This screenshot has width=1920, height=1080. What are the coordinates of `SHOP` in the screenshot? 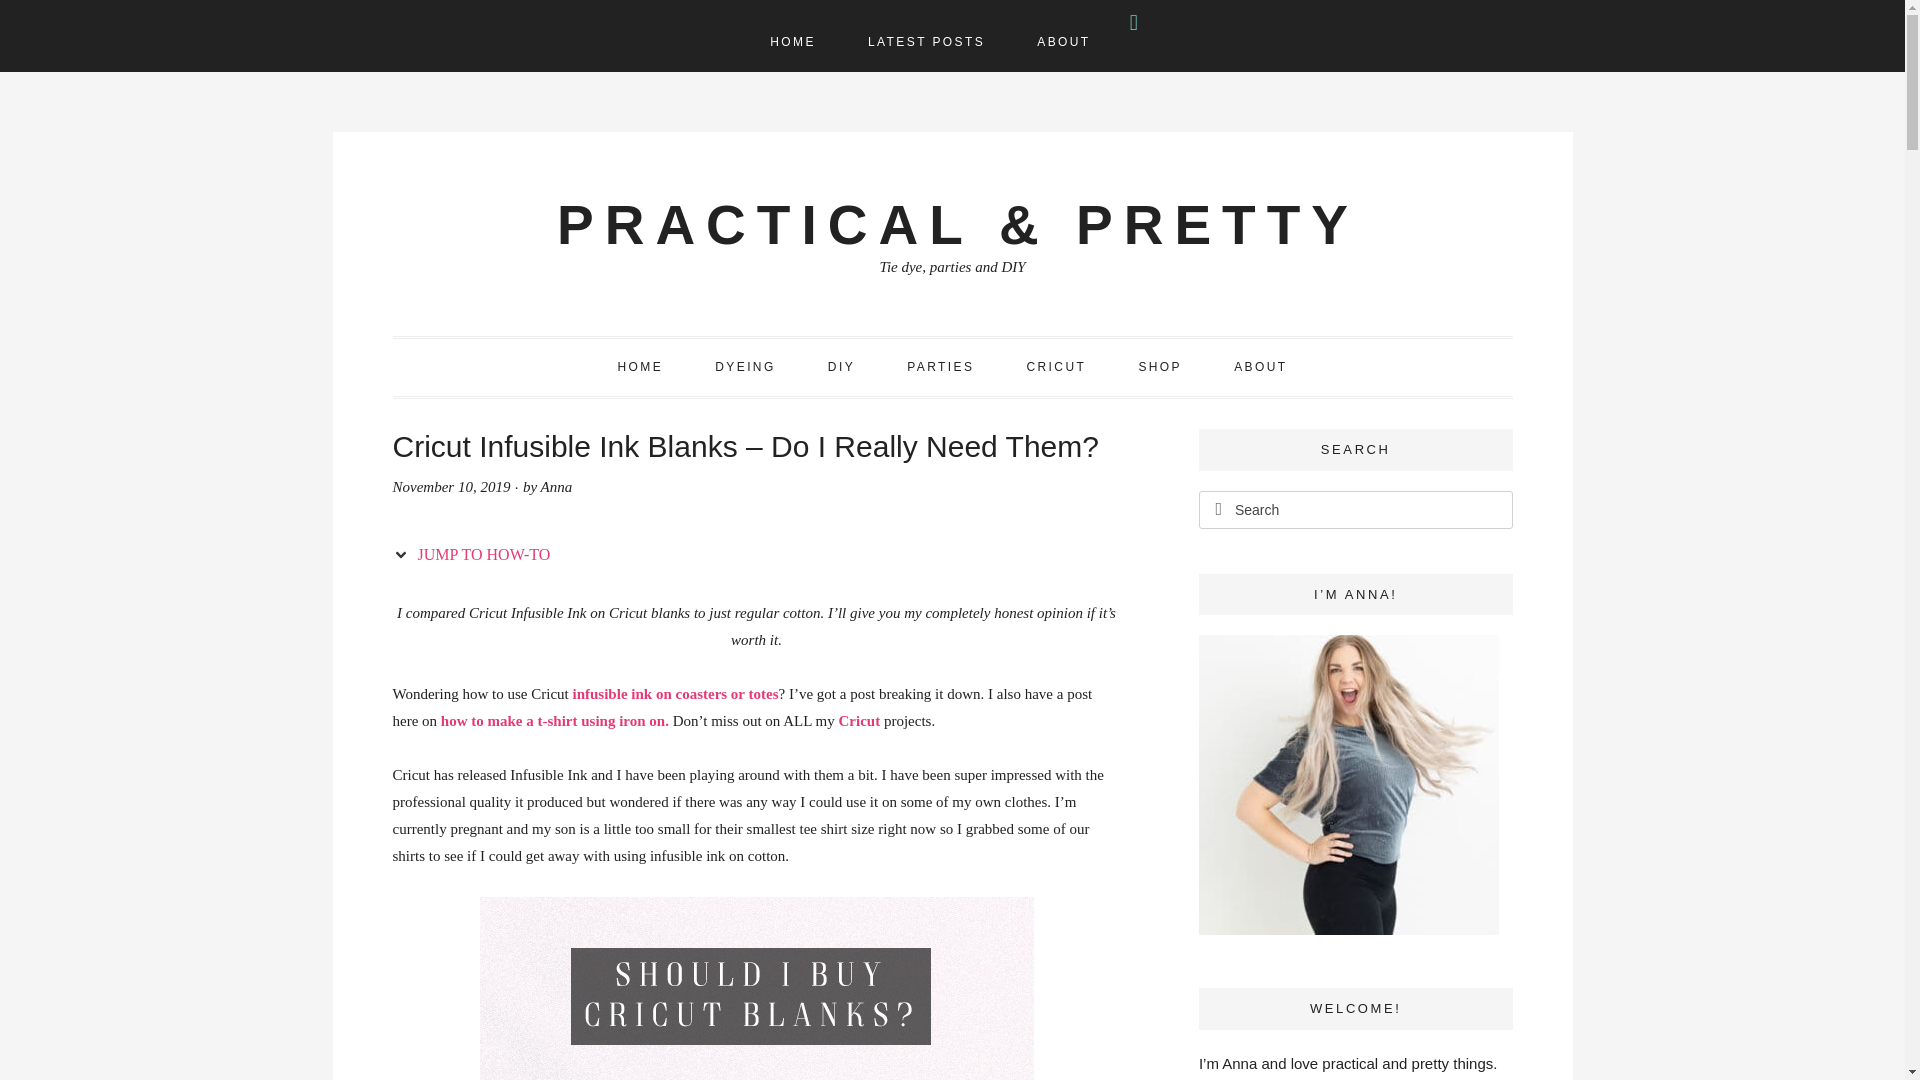 It's located at (1159, 368).